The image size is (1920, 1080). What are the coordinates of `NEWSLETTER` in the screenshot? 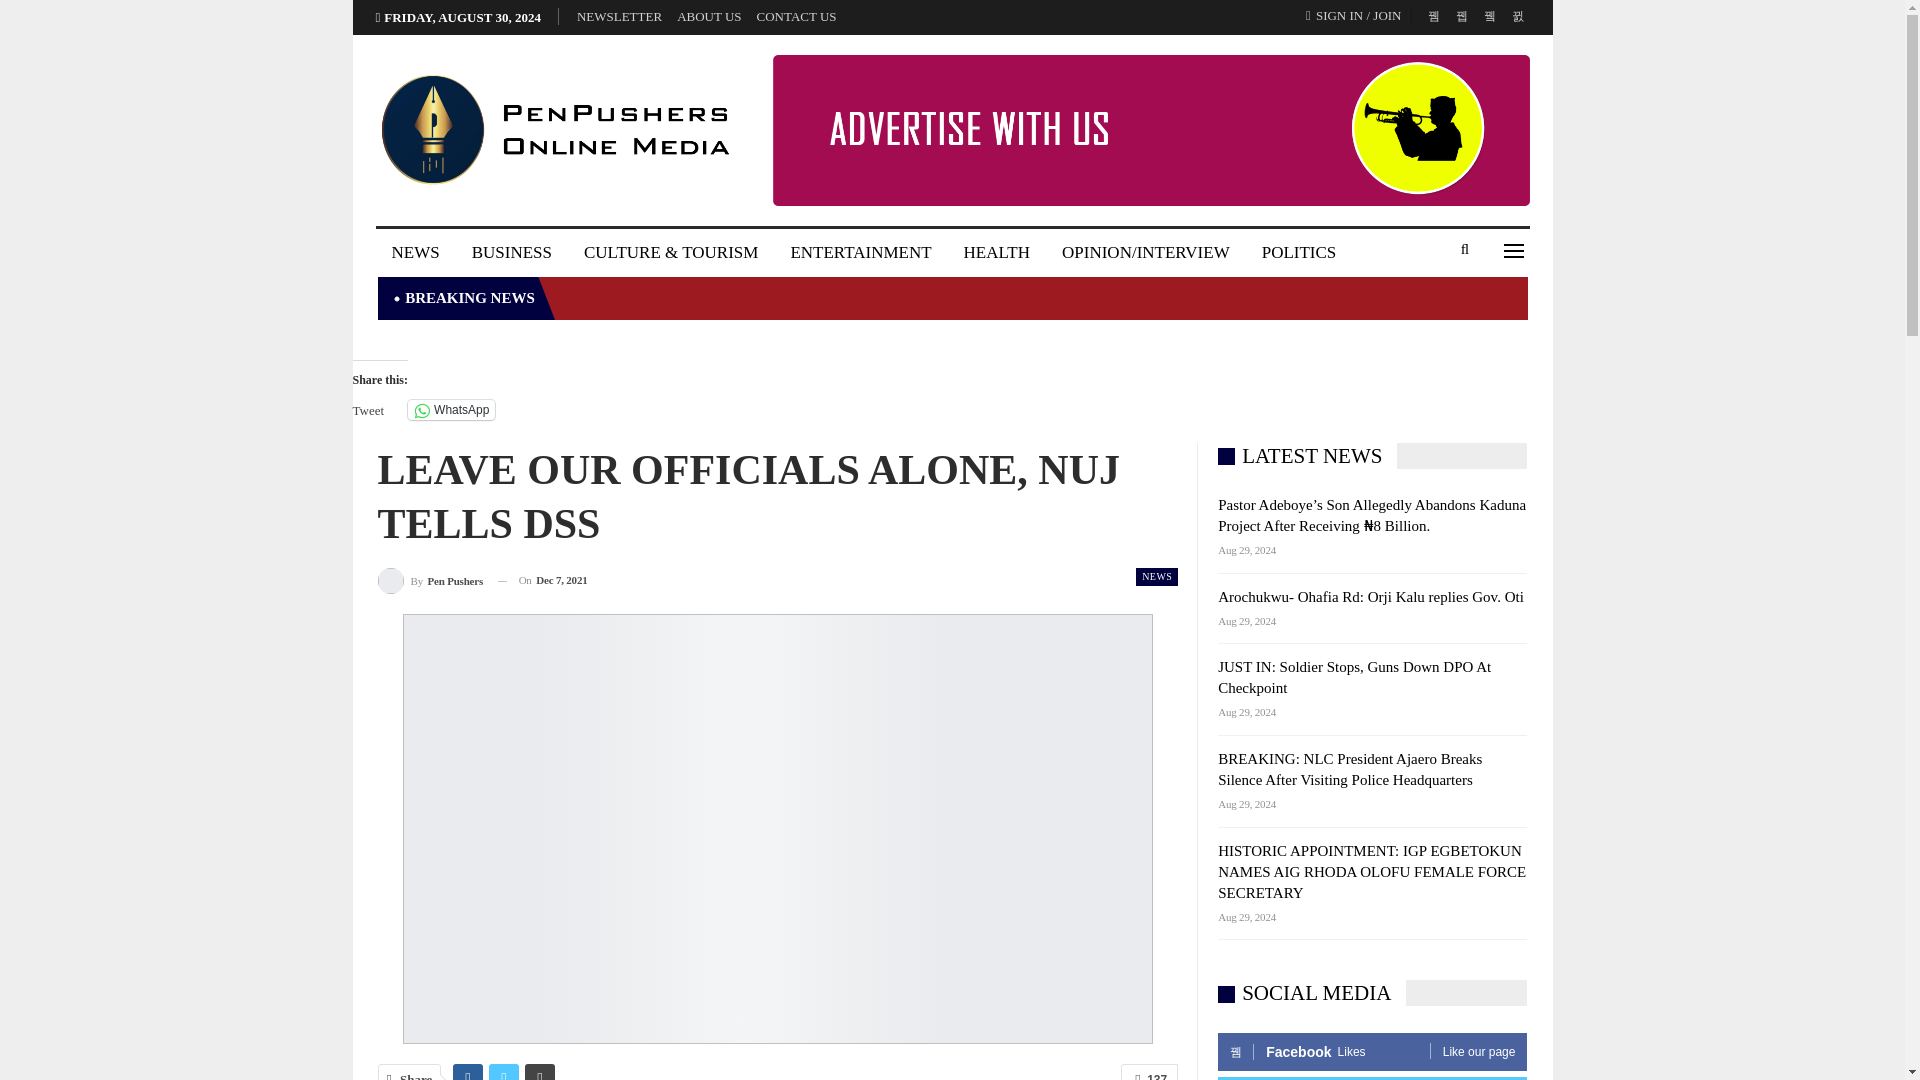 It's located at (620, 16).